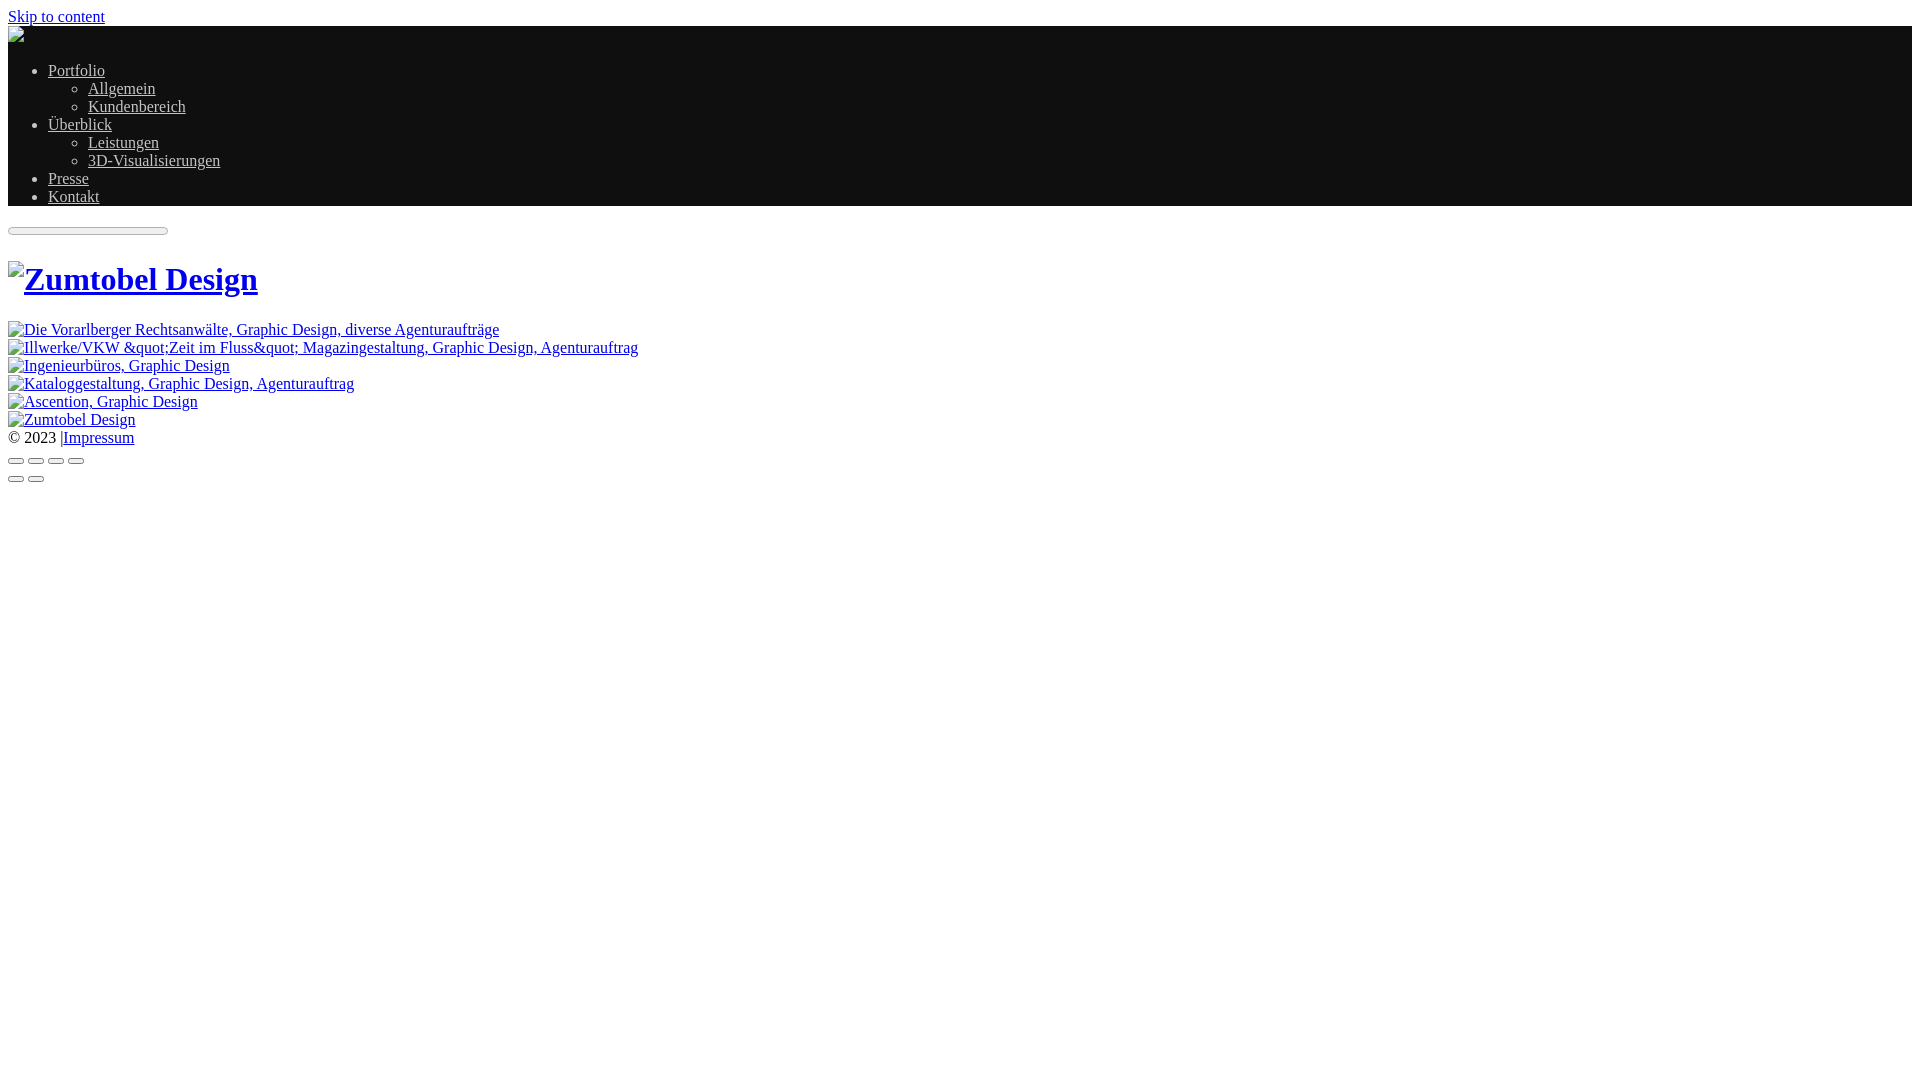  What do you see at coordinates (16, 479) in the screenshot?
I see `Previous (arrow left)` at bounding box center [16, 479].